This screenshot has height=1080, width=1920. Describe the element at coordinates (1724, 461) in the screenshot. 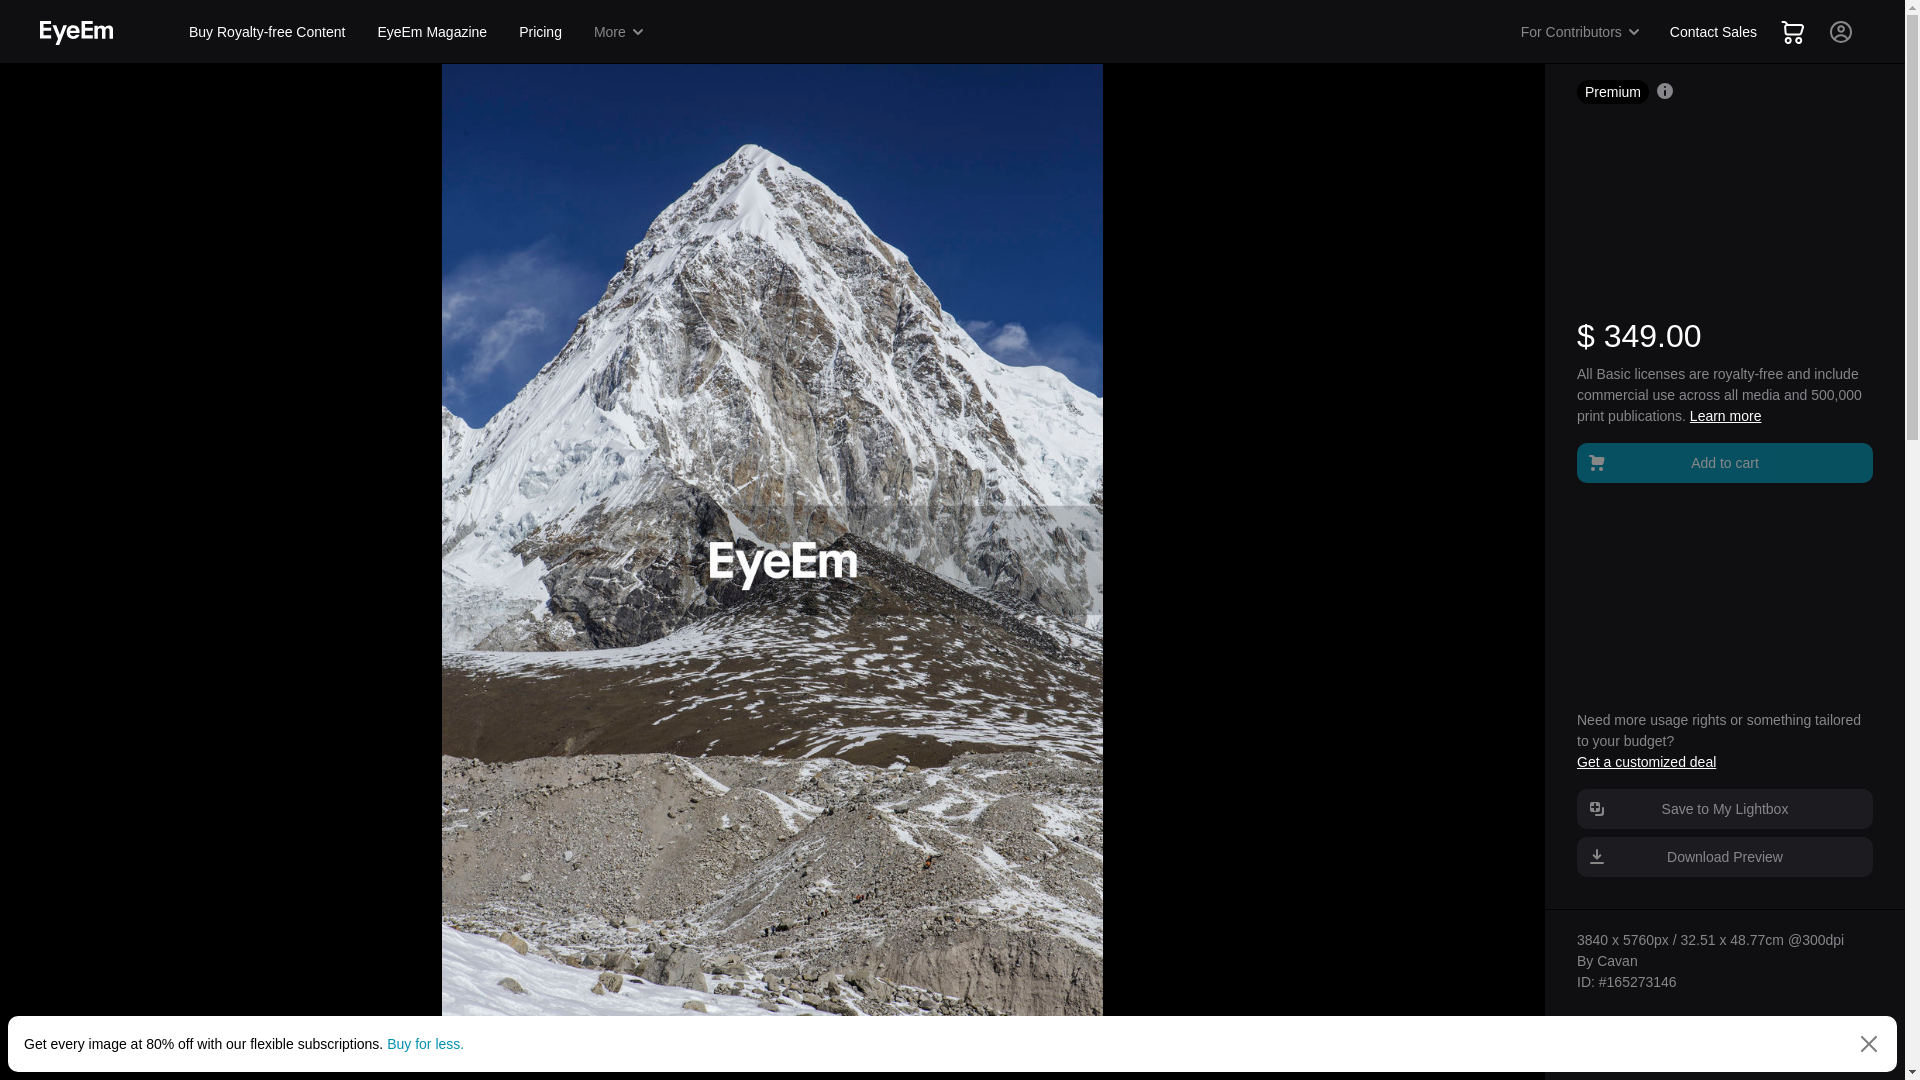

I see `Add to cart` at that location.